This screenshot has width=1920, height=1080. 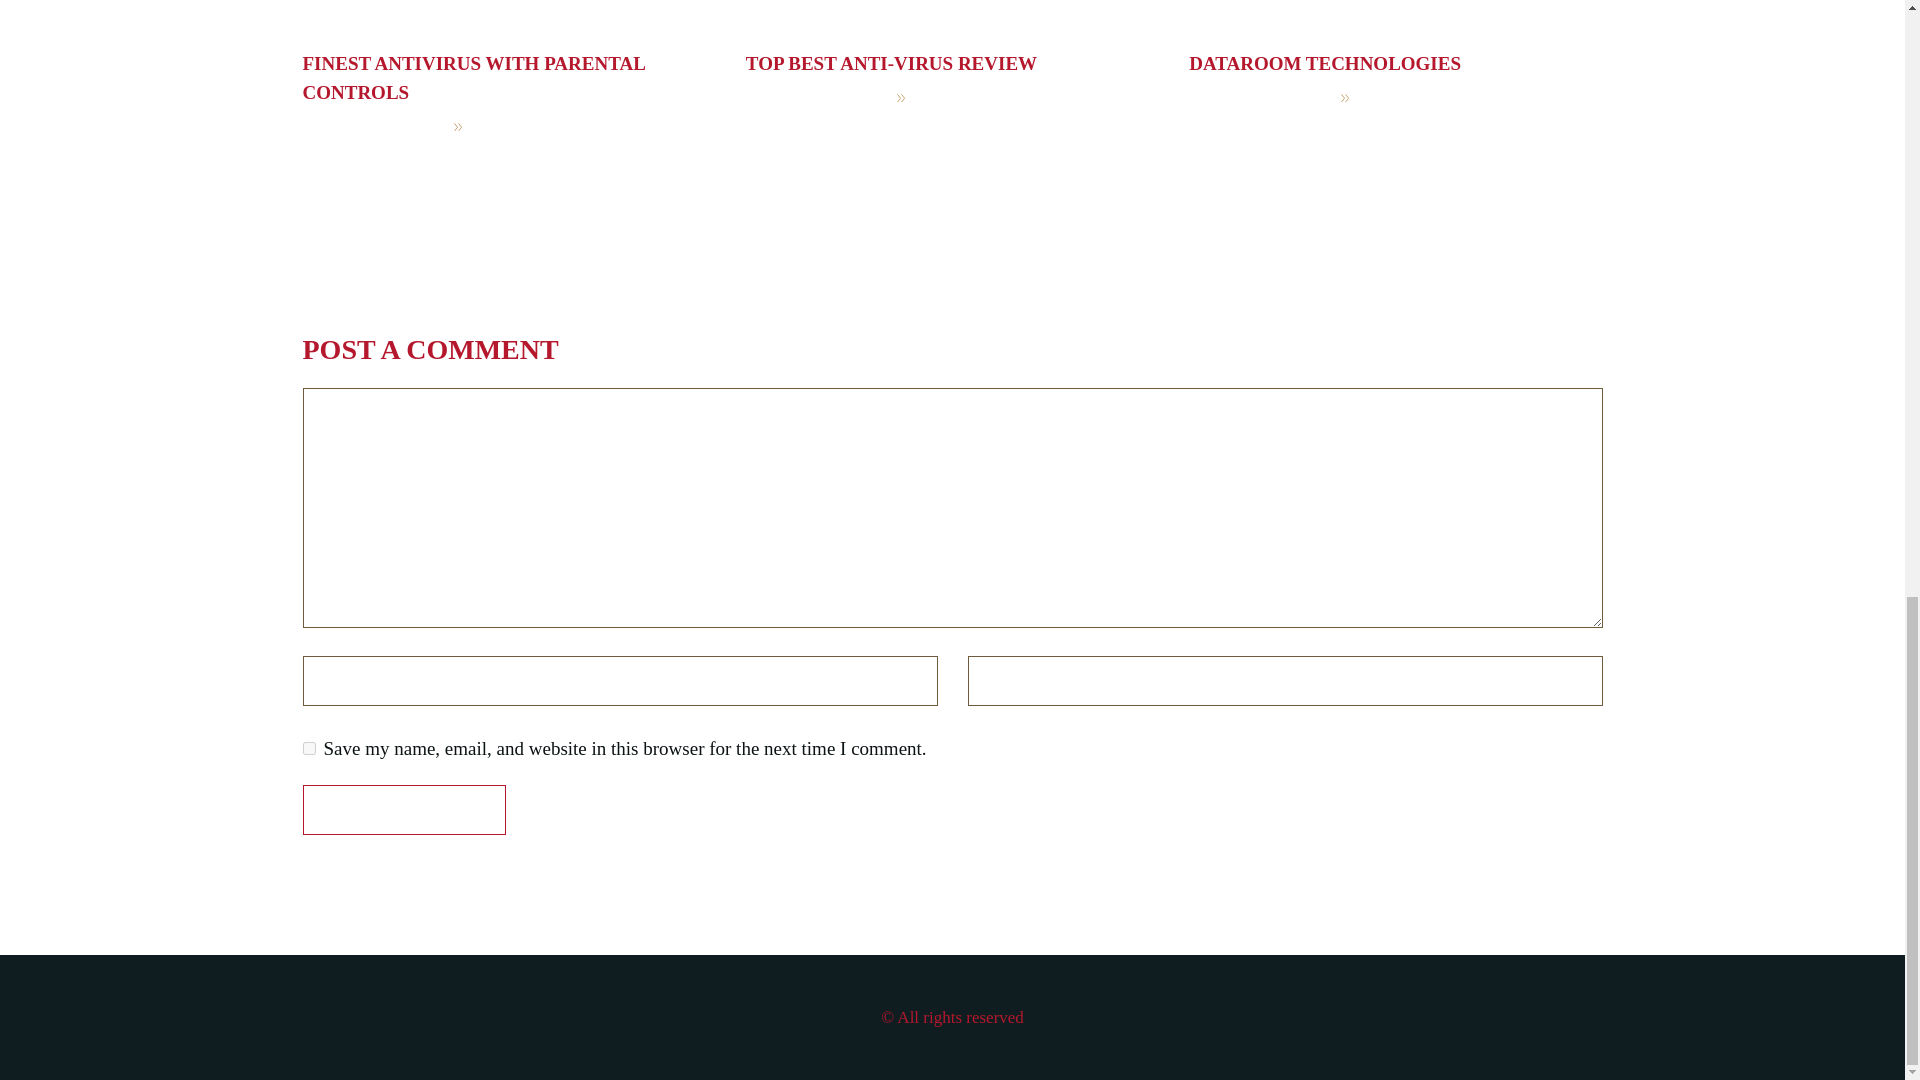 What do you see at coordinates (1002, 98) in the screenshot?
I see `Heaven Restaurant` at bounding box center [1002, 98].